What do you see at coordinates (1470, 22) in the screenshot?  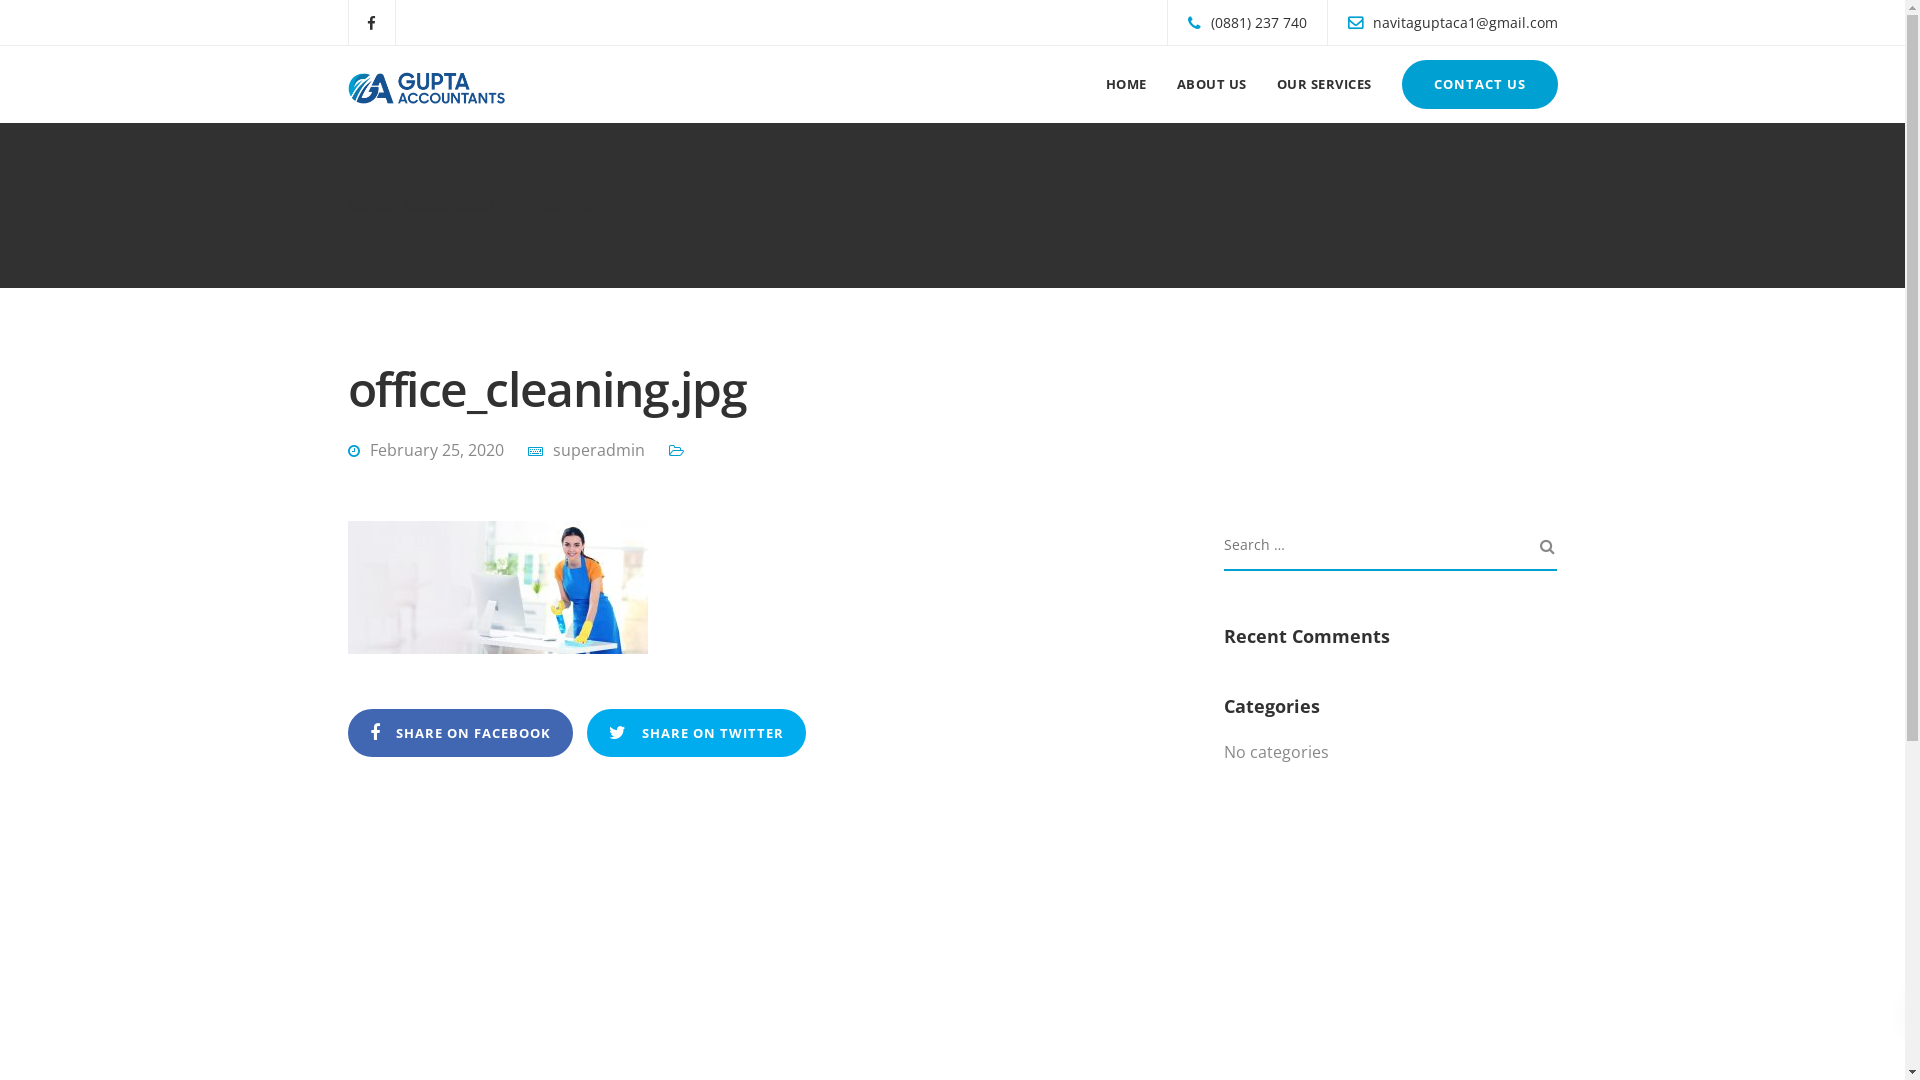 I see `navitaguptaca1@gmail.com` at bounding box center [1470, 22].